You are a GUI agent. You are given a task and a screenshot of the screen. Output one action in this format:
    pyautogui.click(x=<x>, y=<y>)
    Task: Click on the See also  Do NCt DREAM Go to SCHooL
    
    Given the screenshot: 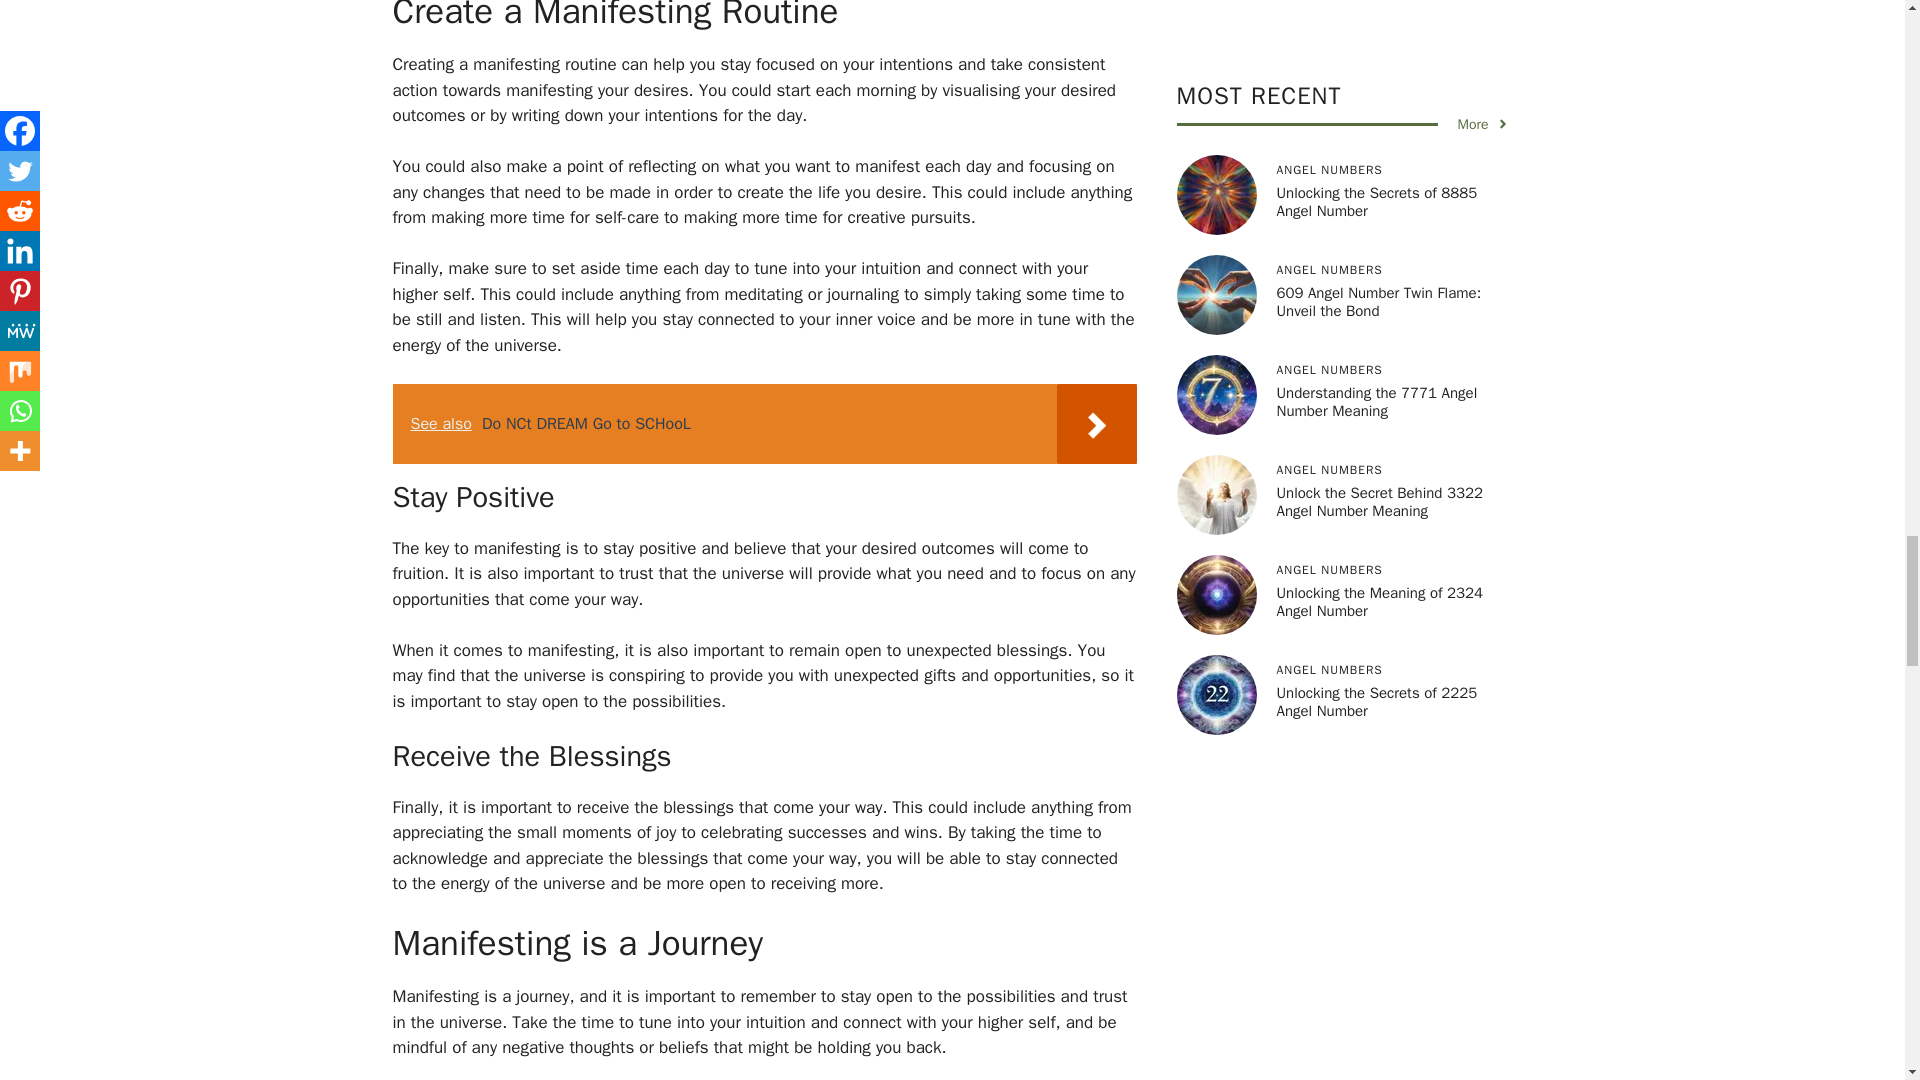 What is the action you would take?
    pyautogui.click(x=764, y=424)
    